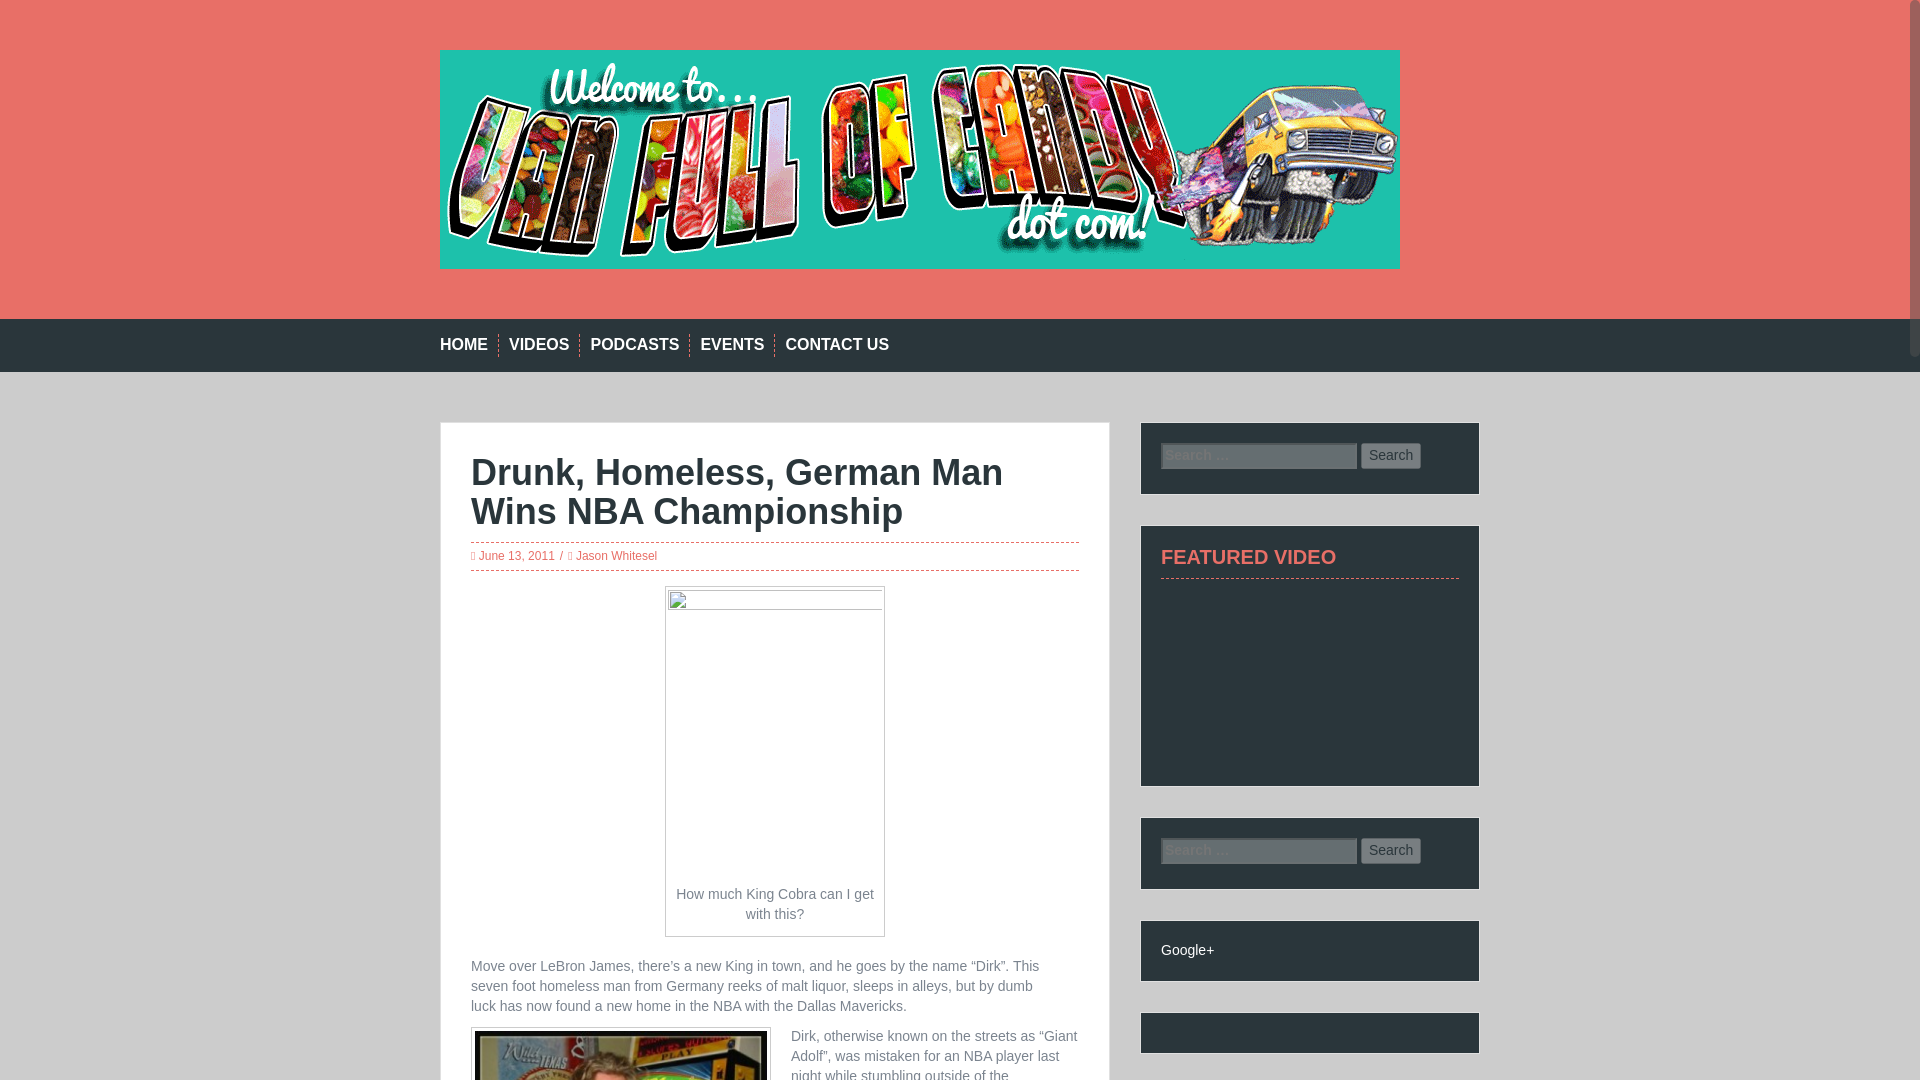 The width and height of the screenshot is (1920, 1080). What do you see at coordinates (732, 345) in the screenshot?
I see `EVENTS` at bounding box center [732, 345].